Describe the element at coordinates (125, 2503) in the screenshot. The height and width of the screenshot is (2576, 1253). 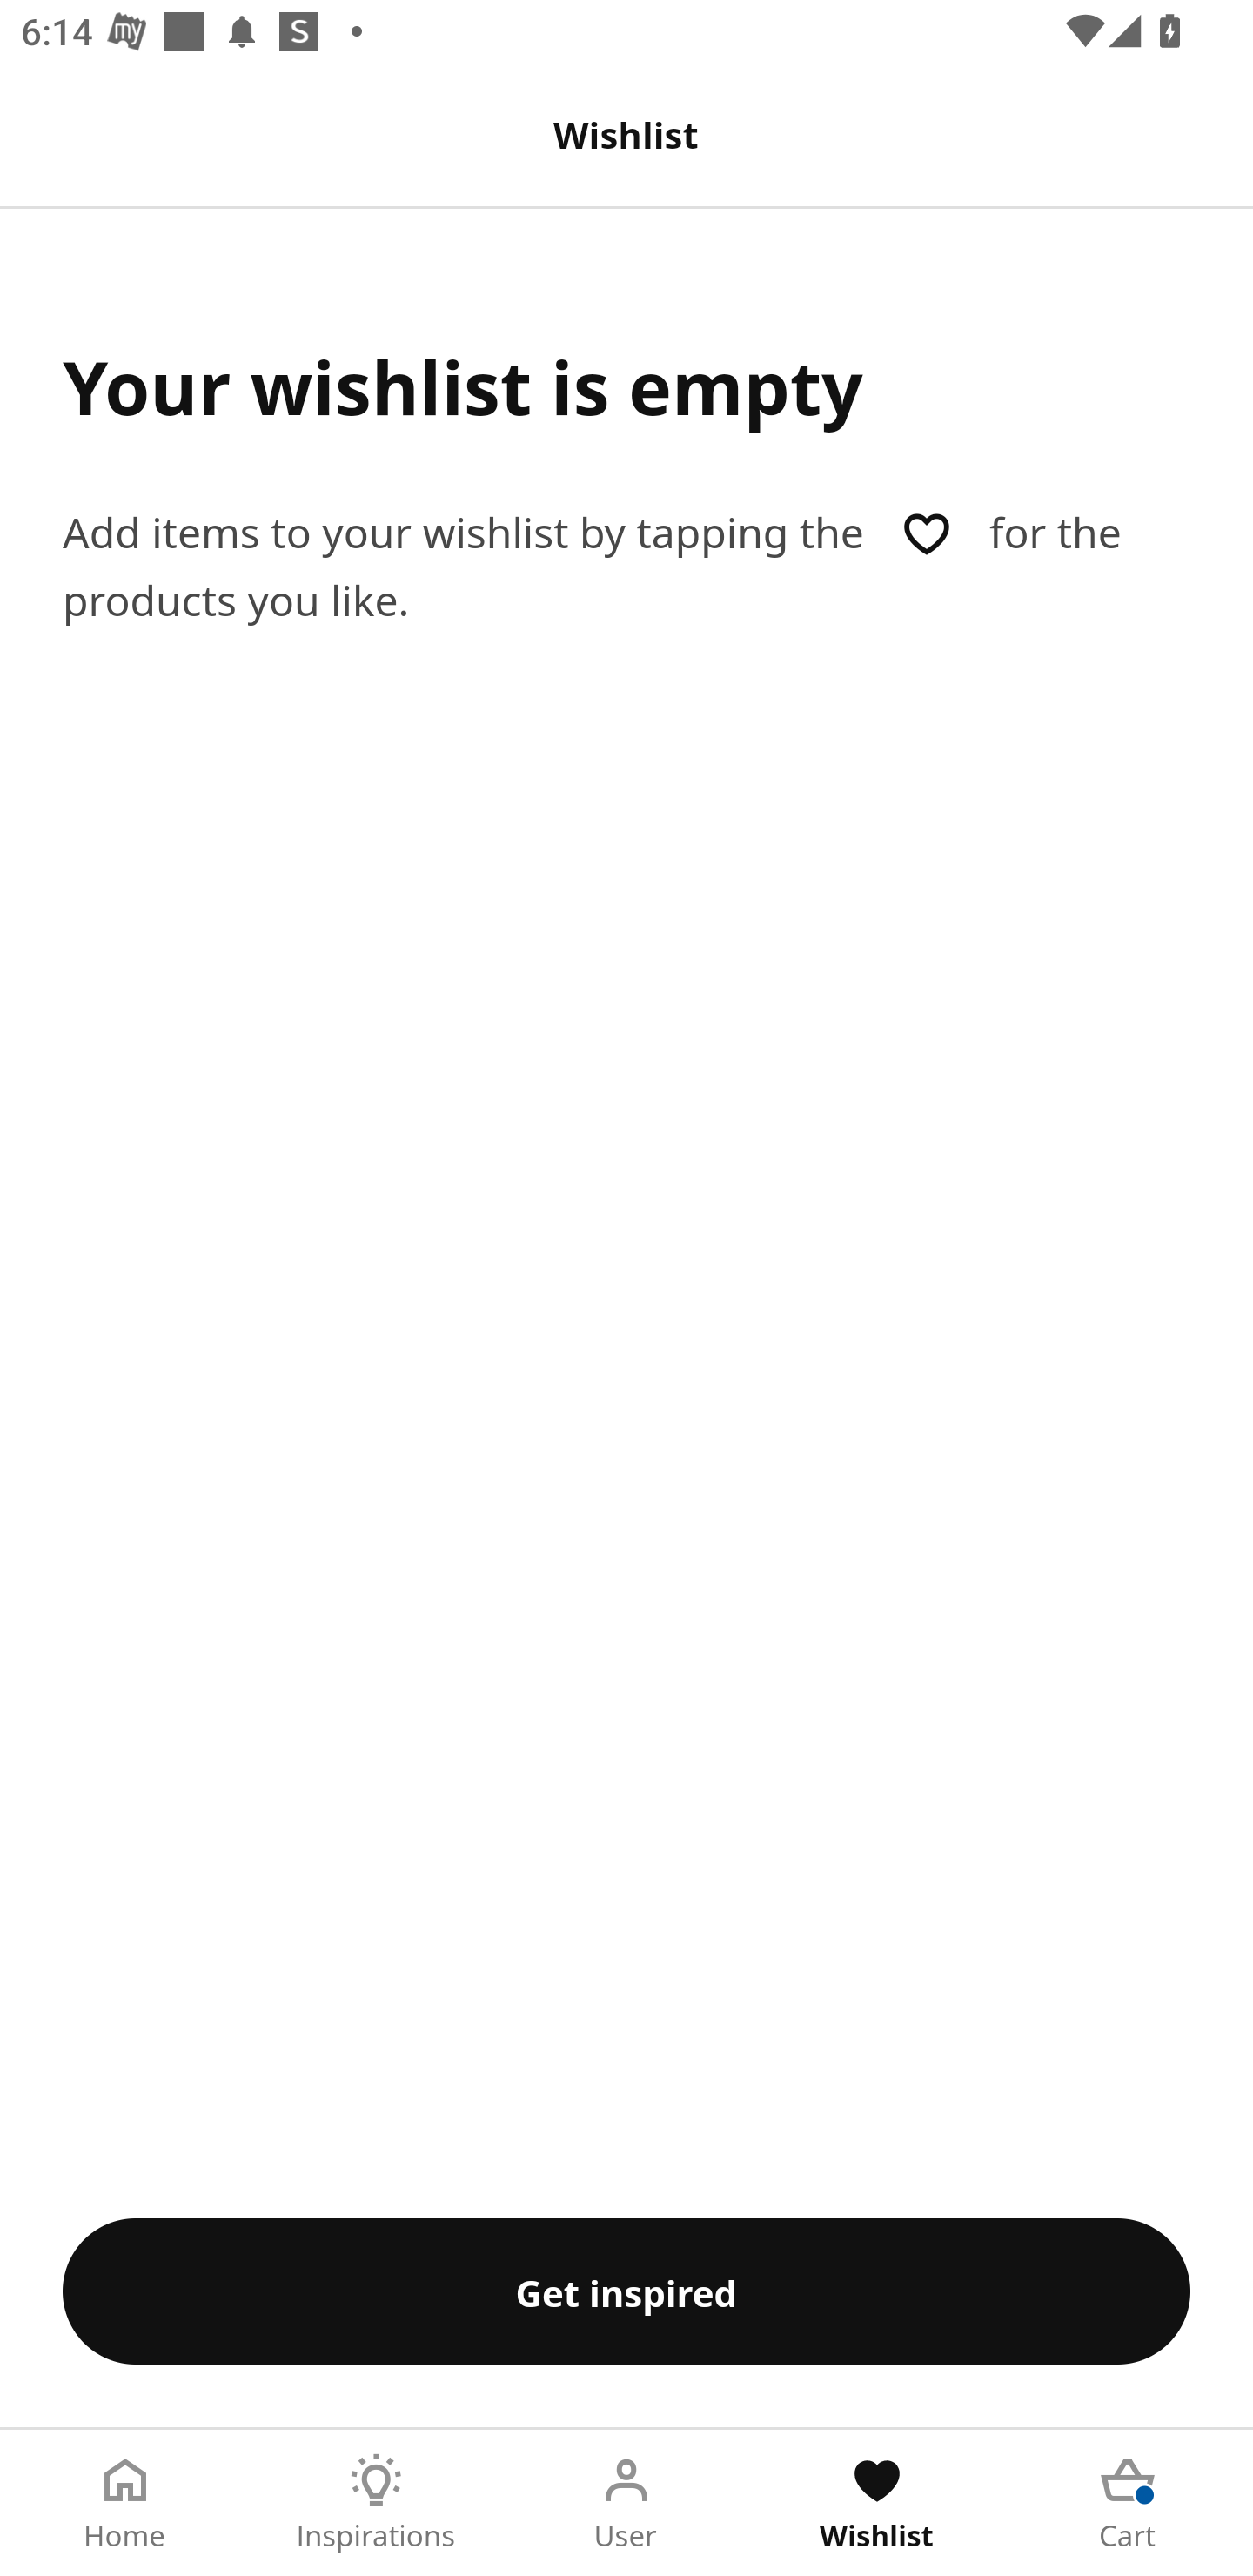
I see `Home
Tab 1 of 5` at that location.